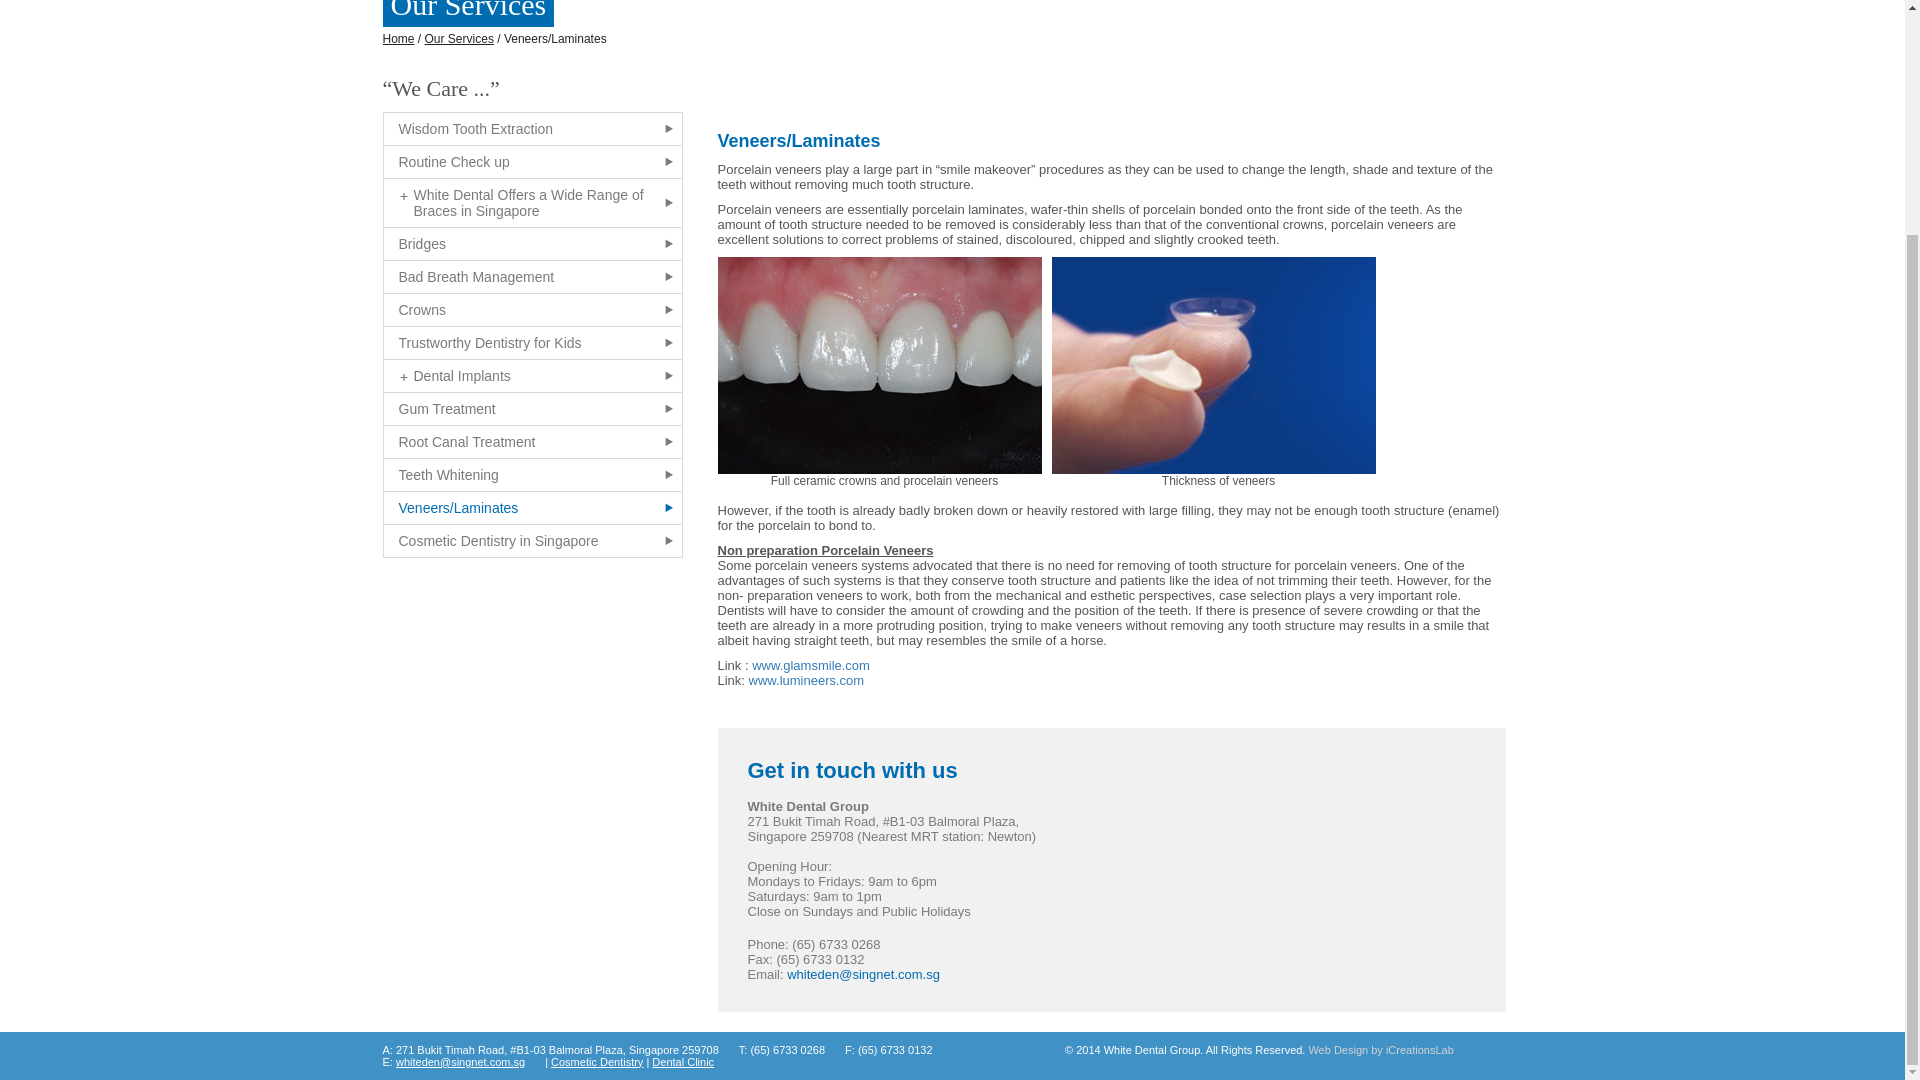 The image size is (1920, 1080). I want to click on Wisdom Tooth Extraction, so click(532, 128).